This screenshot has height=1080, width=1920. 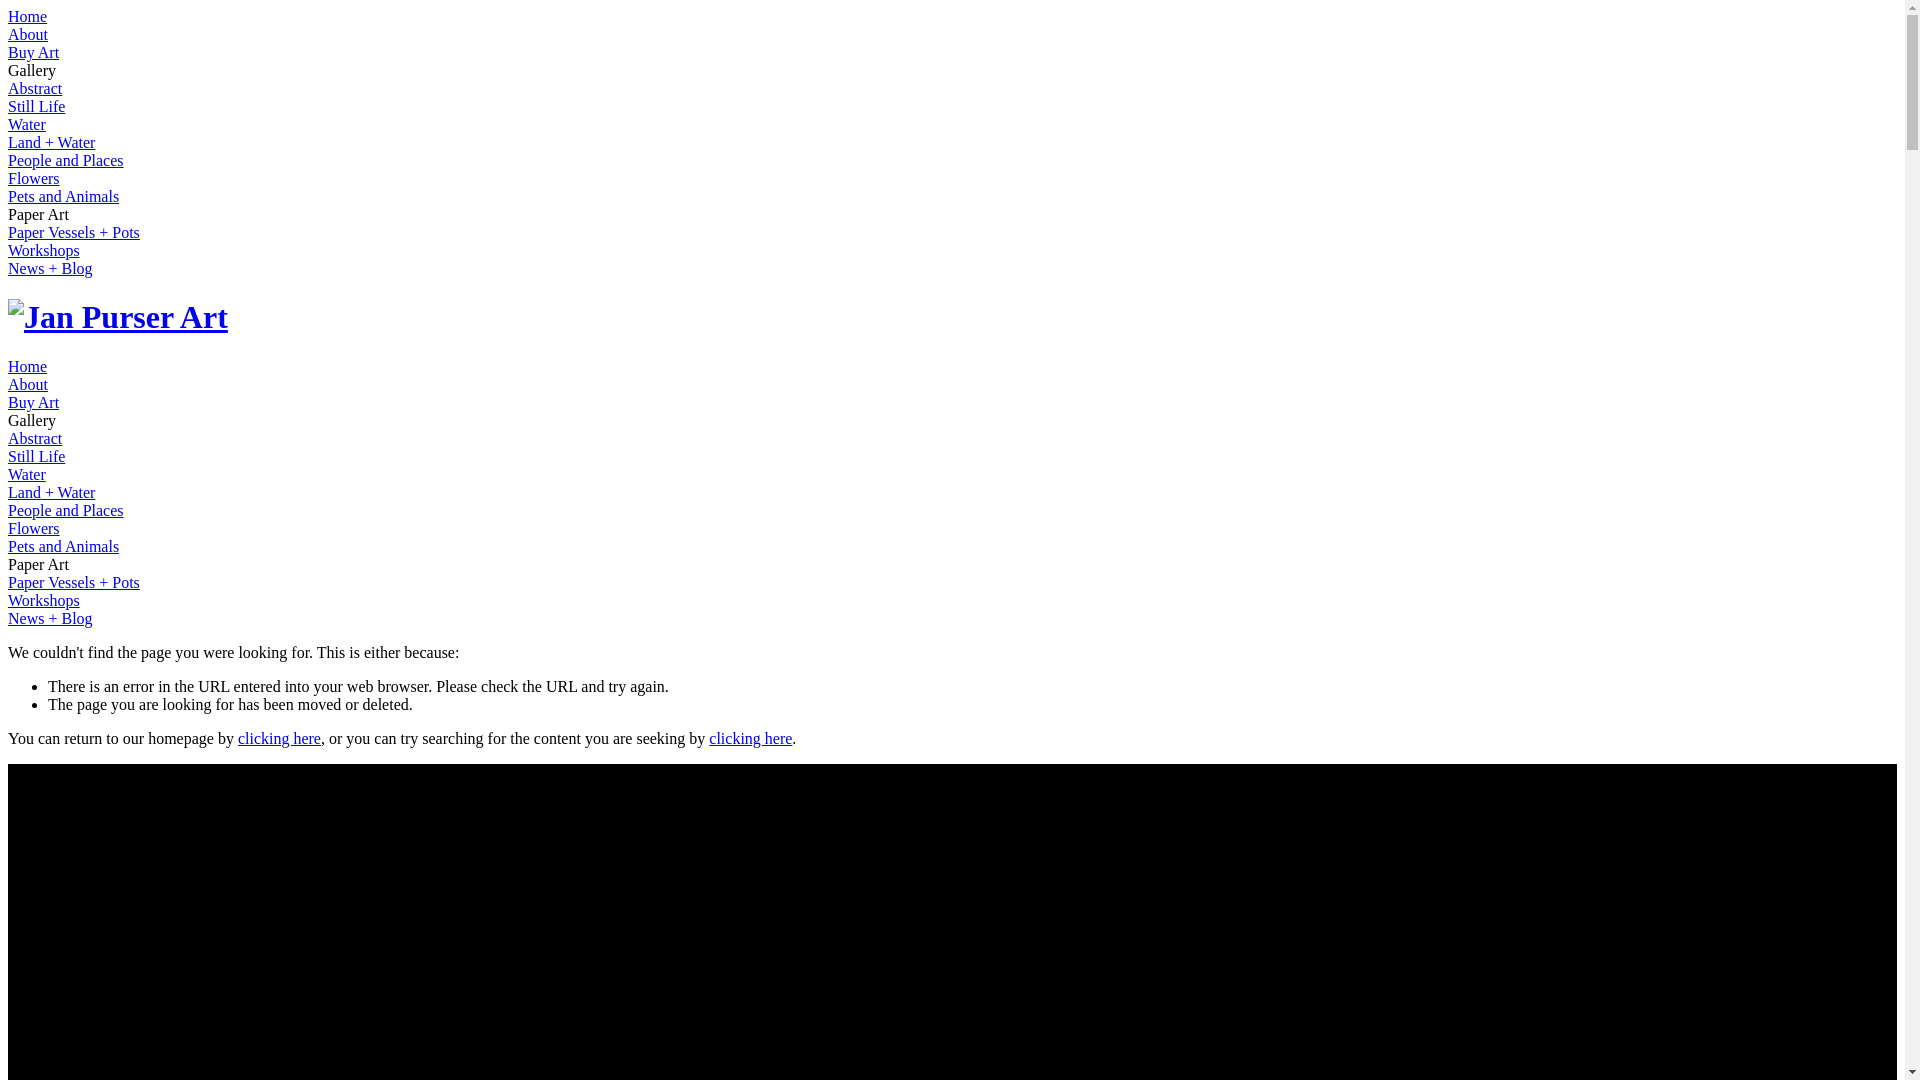 I want to click on Home, so click(x=28, y=16).